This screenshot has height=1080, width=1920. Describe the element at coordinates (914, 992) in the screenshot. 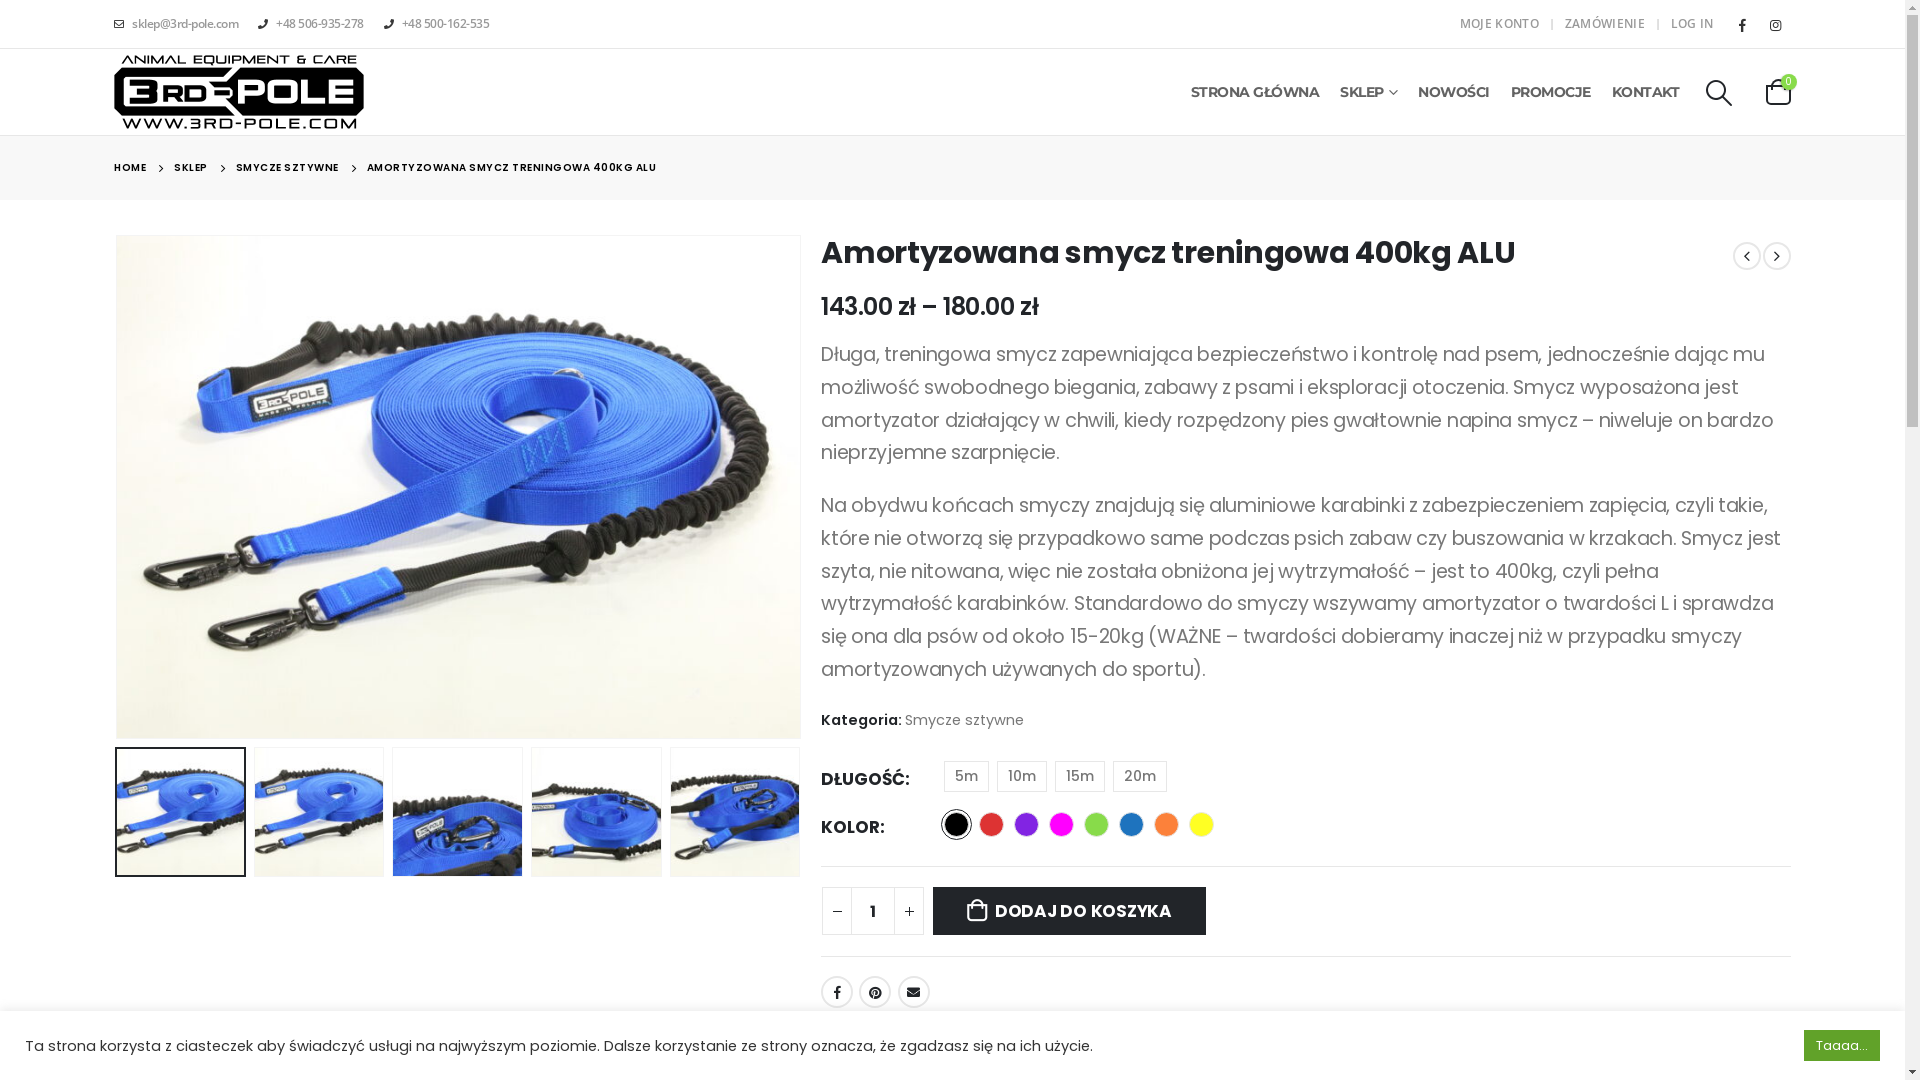

I see `Email` at that location.